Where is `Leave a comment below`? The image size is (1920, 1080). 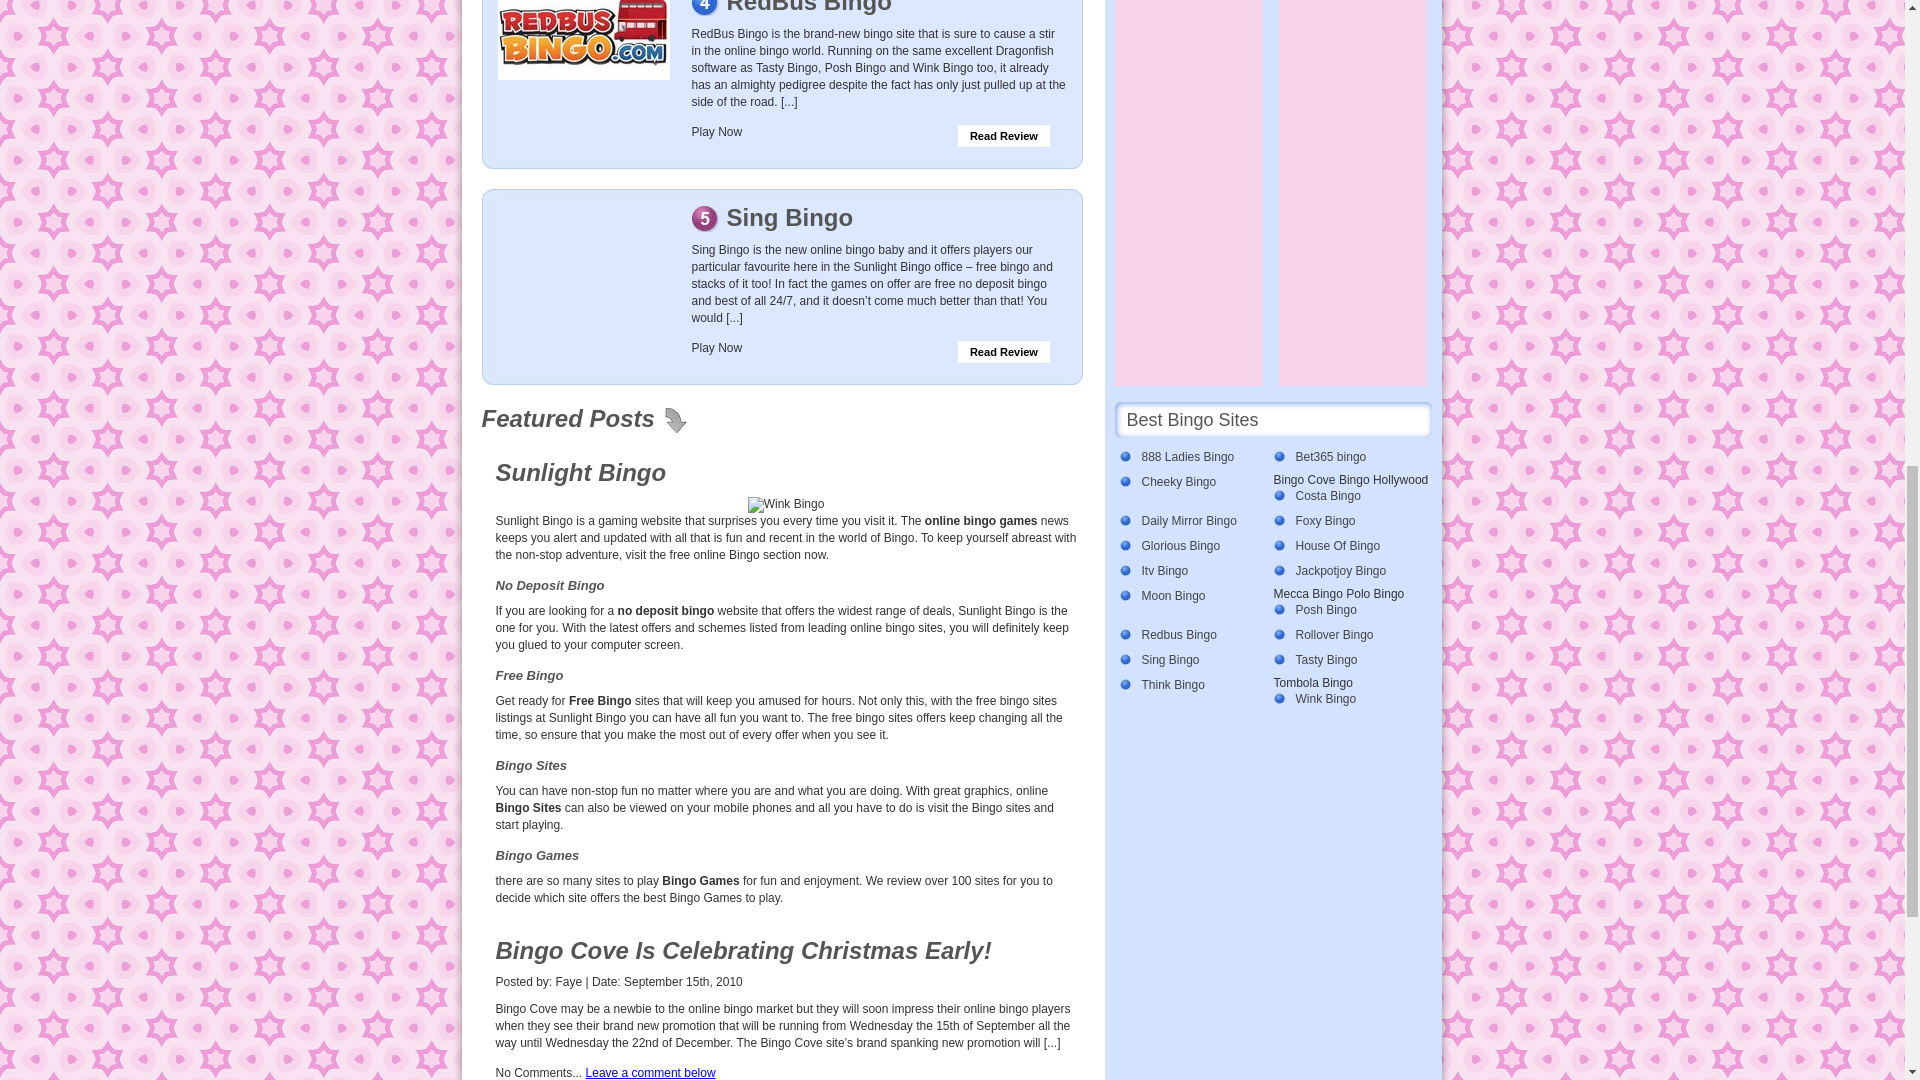 Leave a comment below is located at coordinates (650, 1072).